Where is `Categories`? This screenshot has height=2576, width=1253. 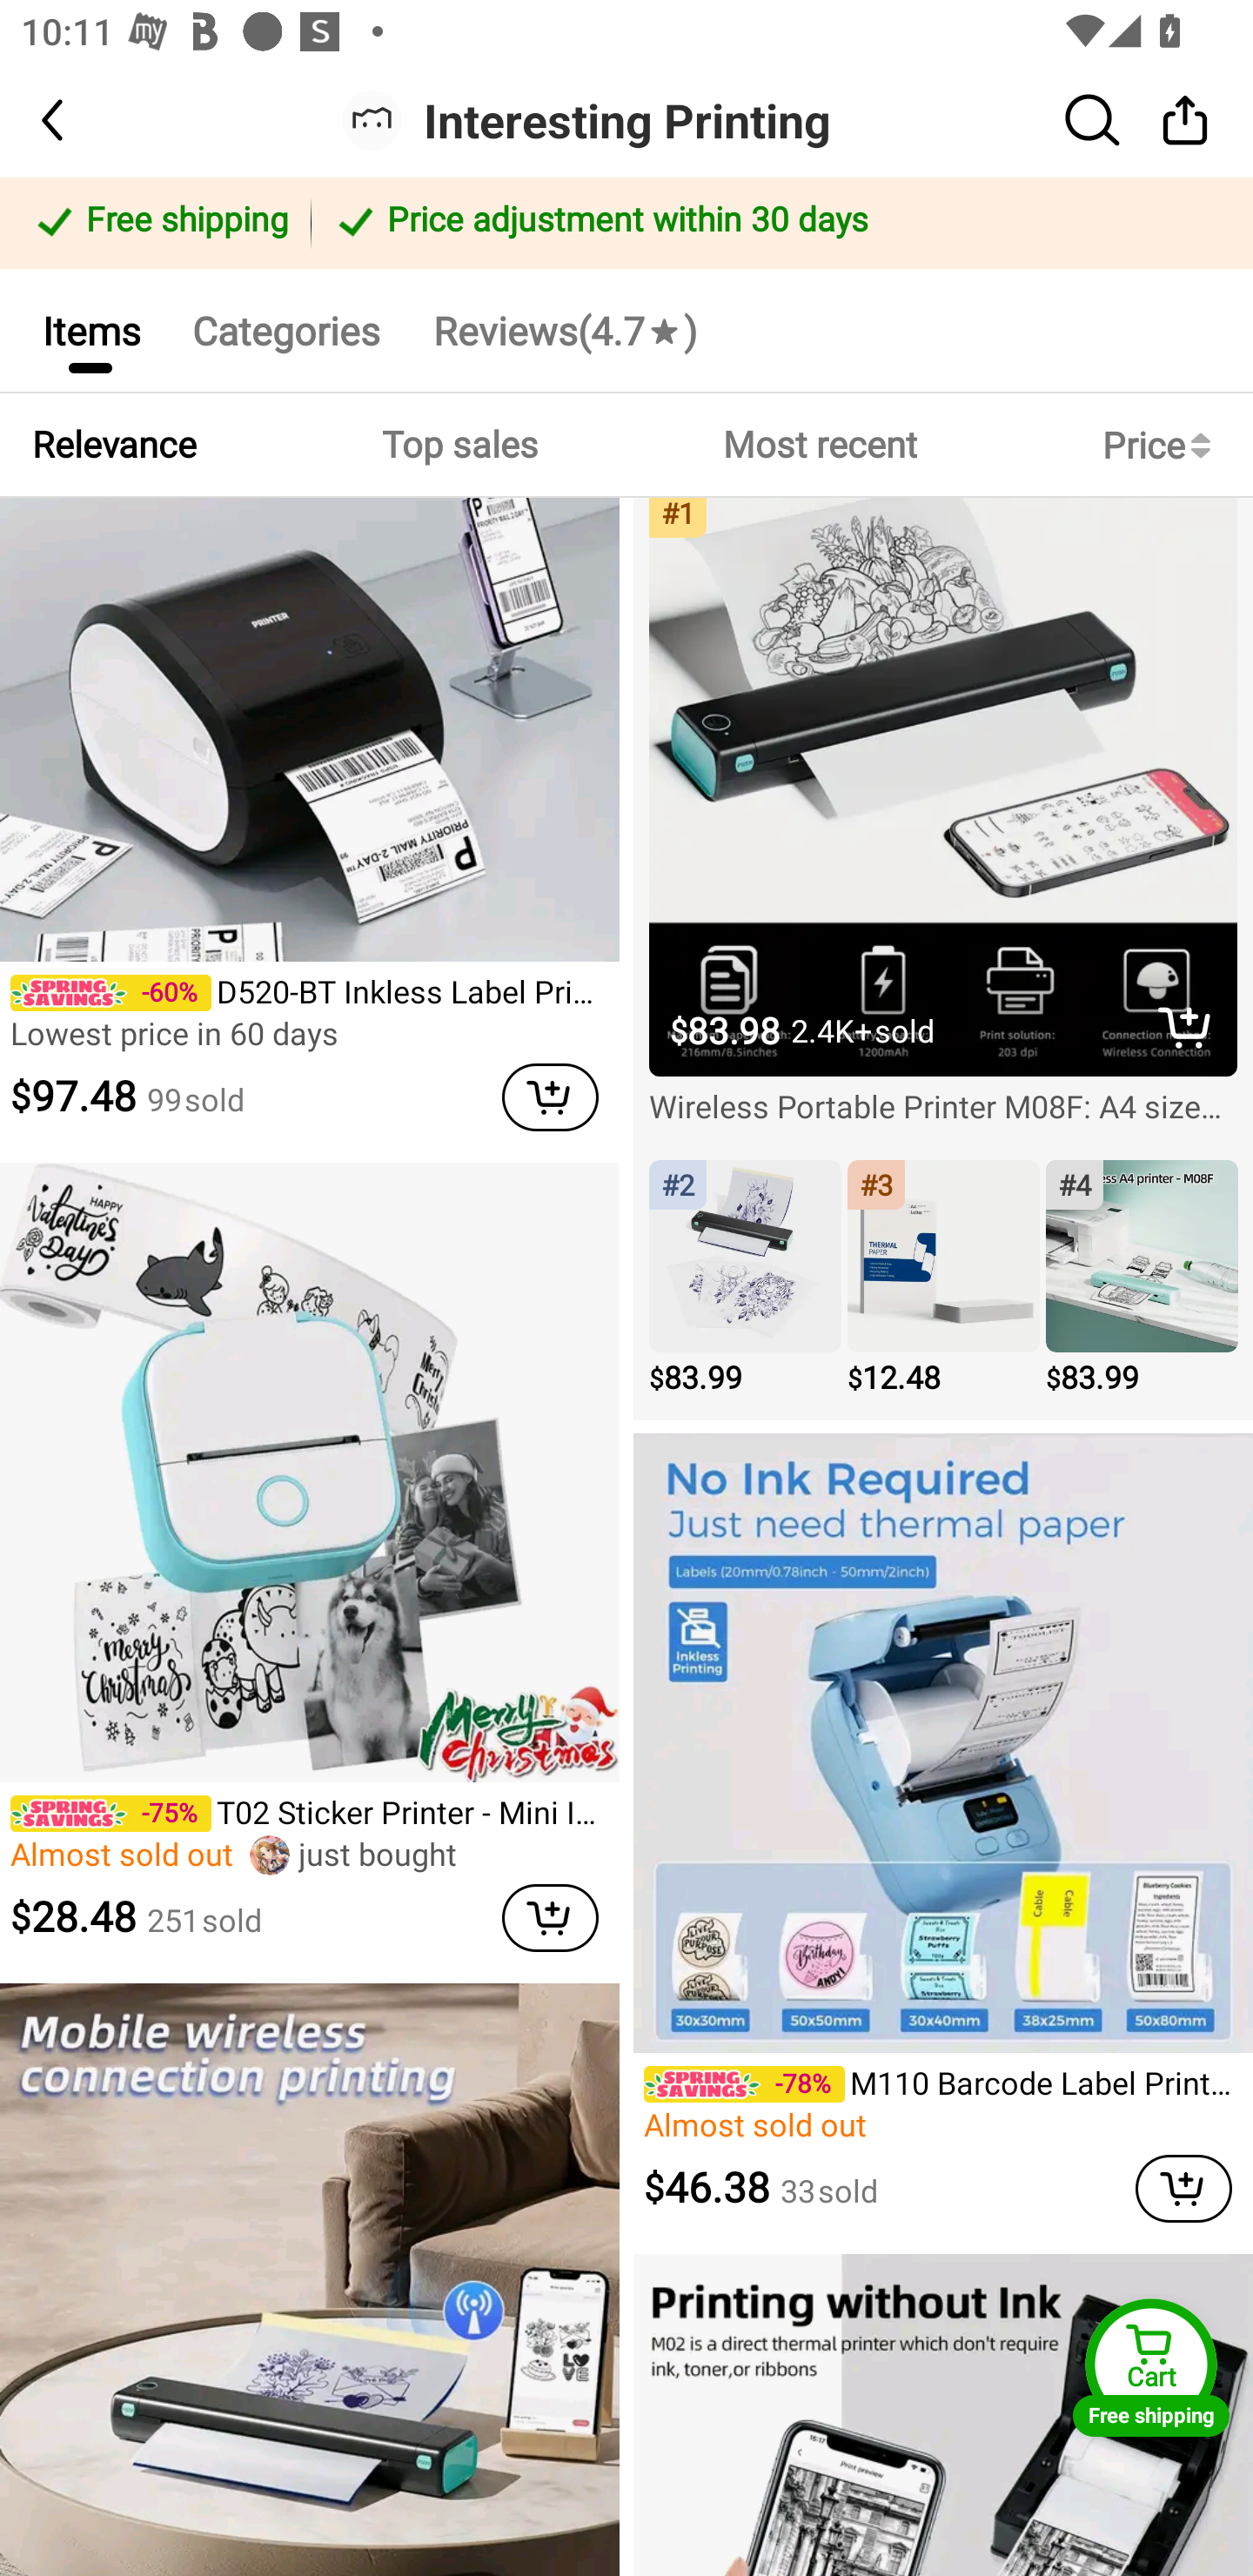 Categories is located at coordinates (285, 329).